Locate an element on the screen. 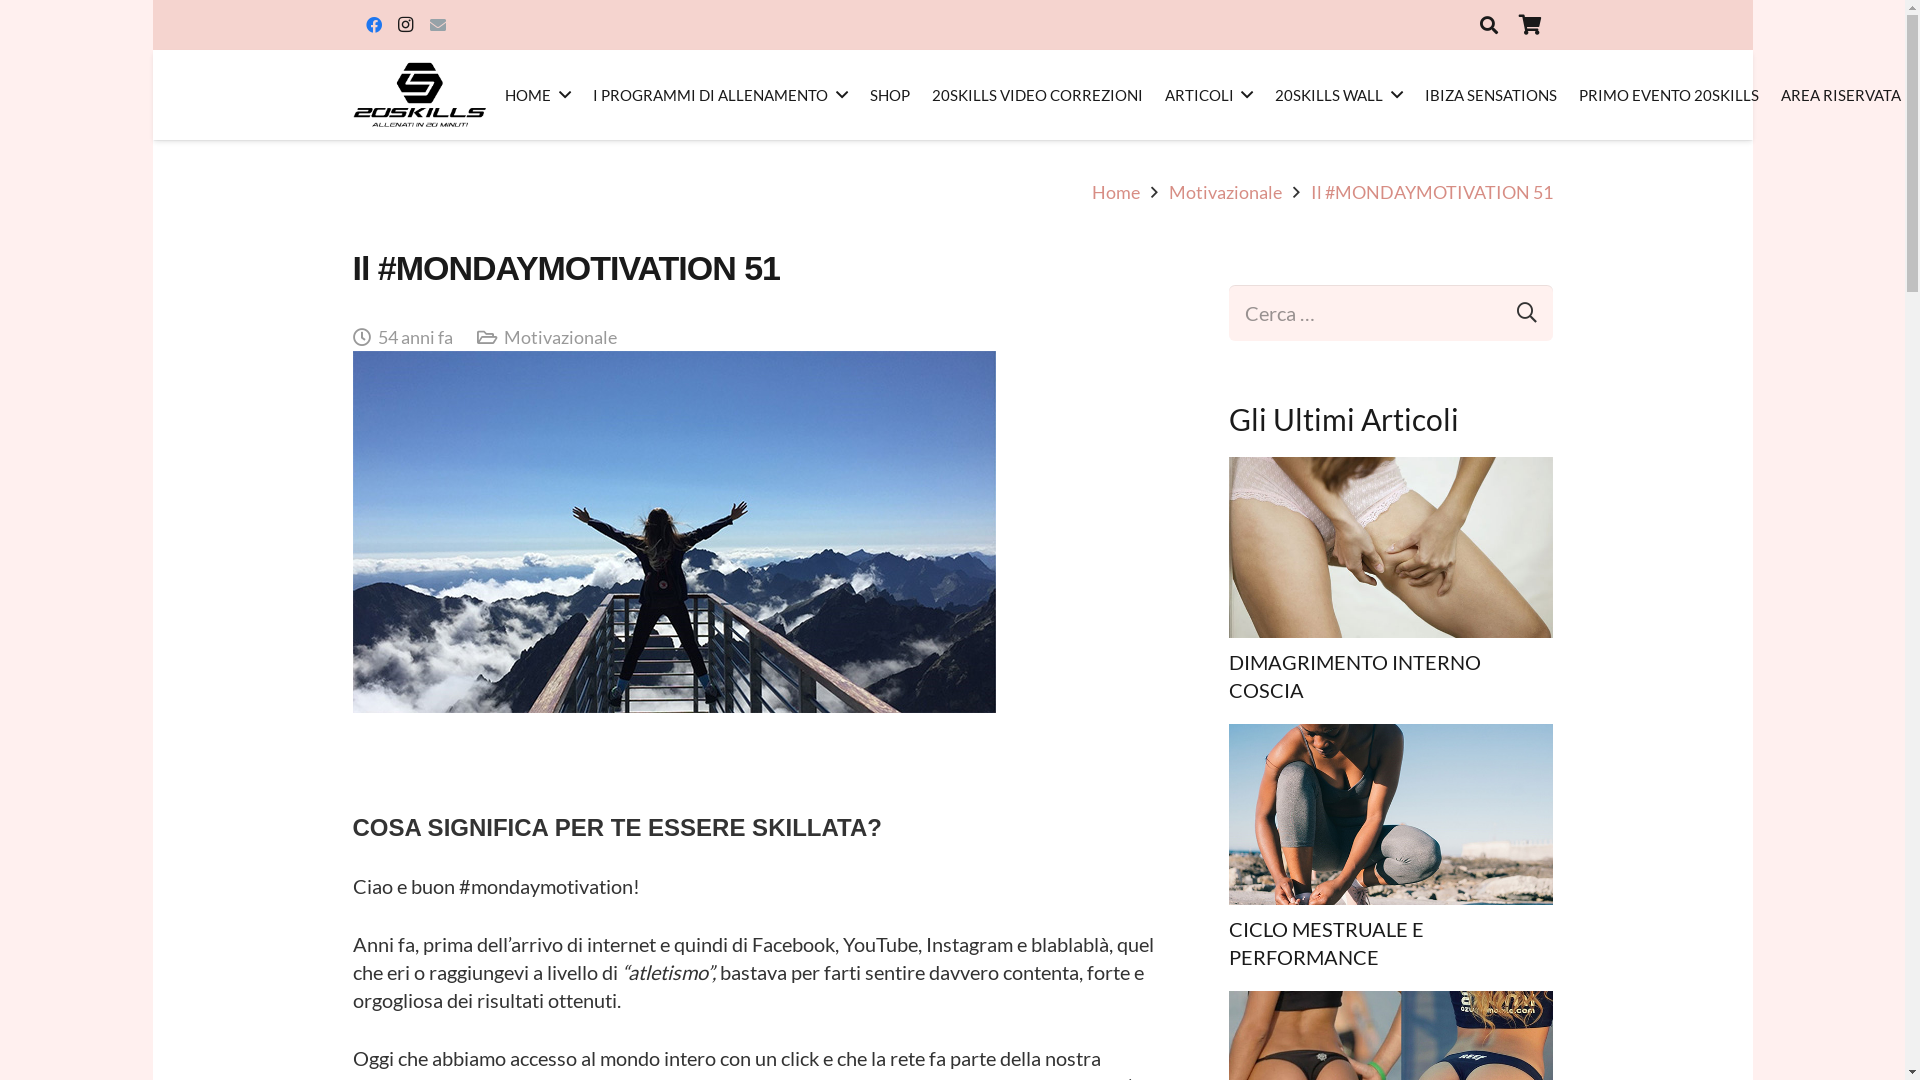 The width and height of the screenshot is (1920, 1080). Motivazionale is located at coordinates (1226, 192).